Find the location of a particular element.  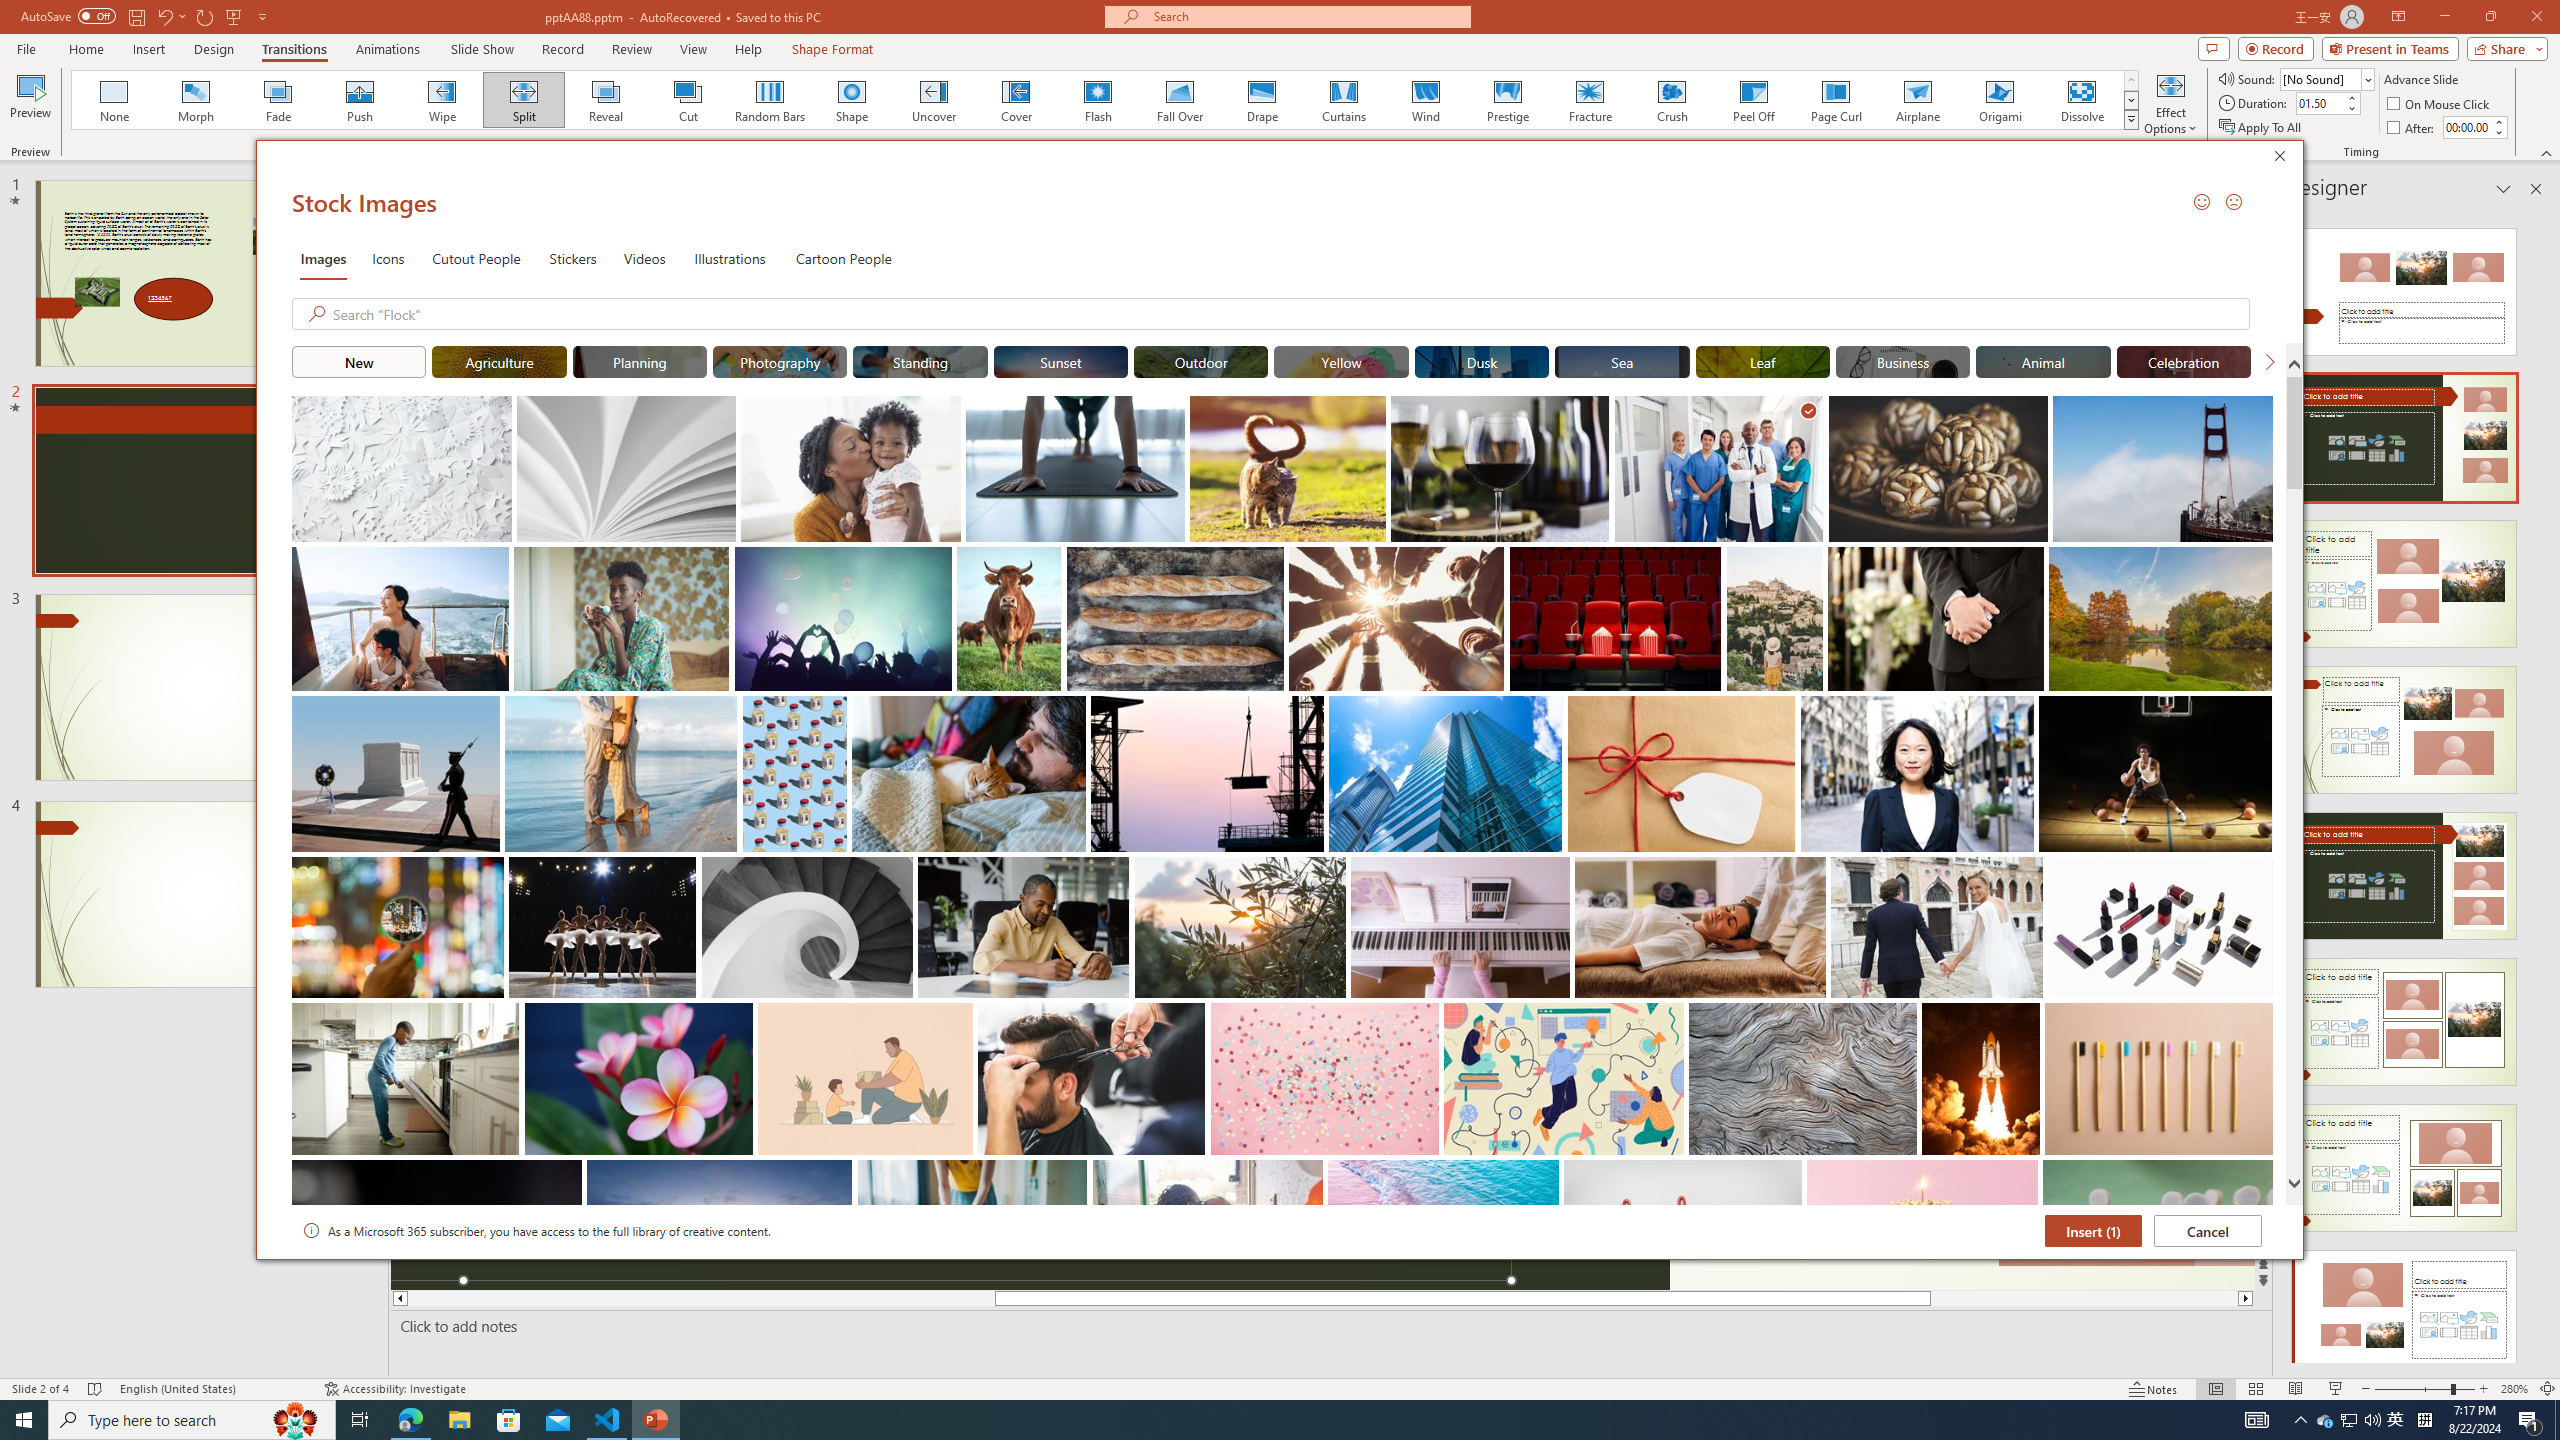

Cut is located at coordinates (688, 100).